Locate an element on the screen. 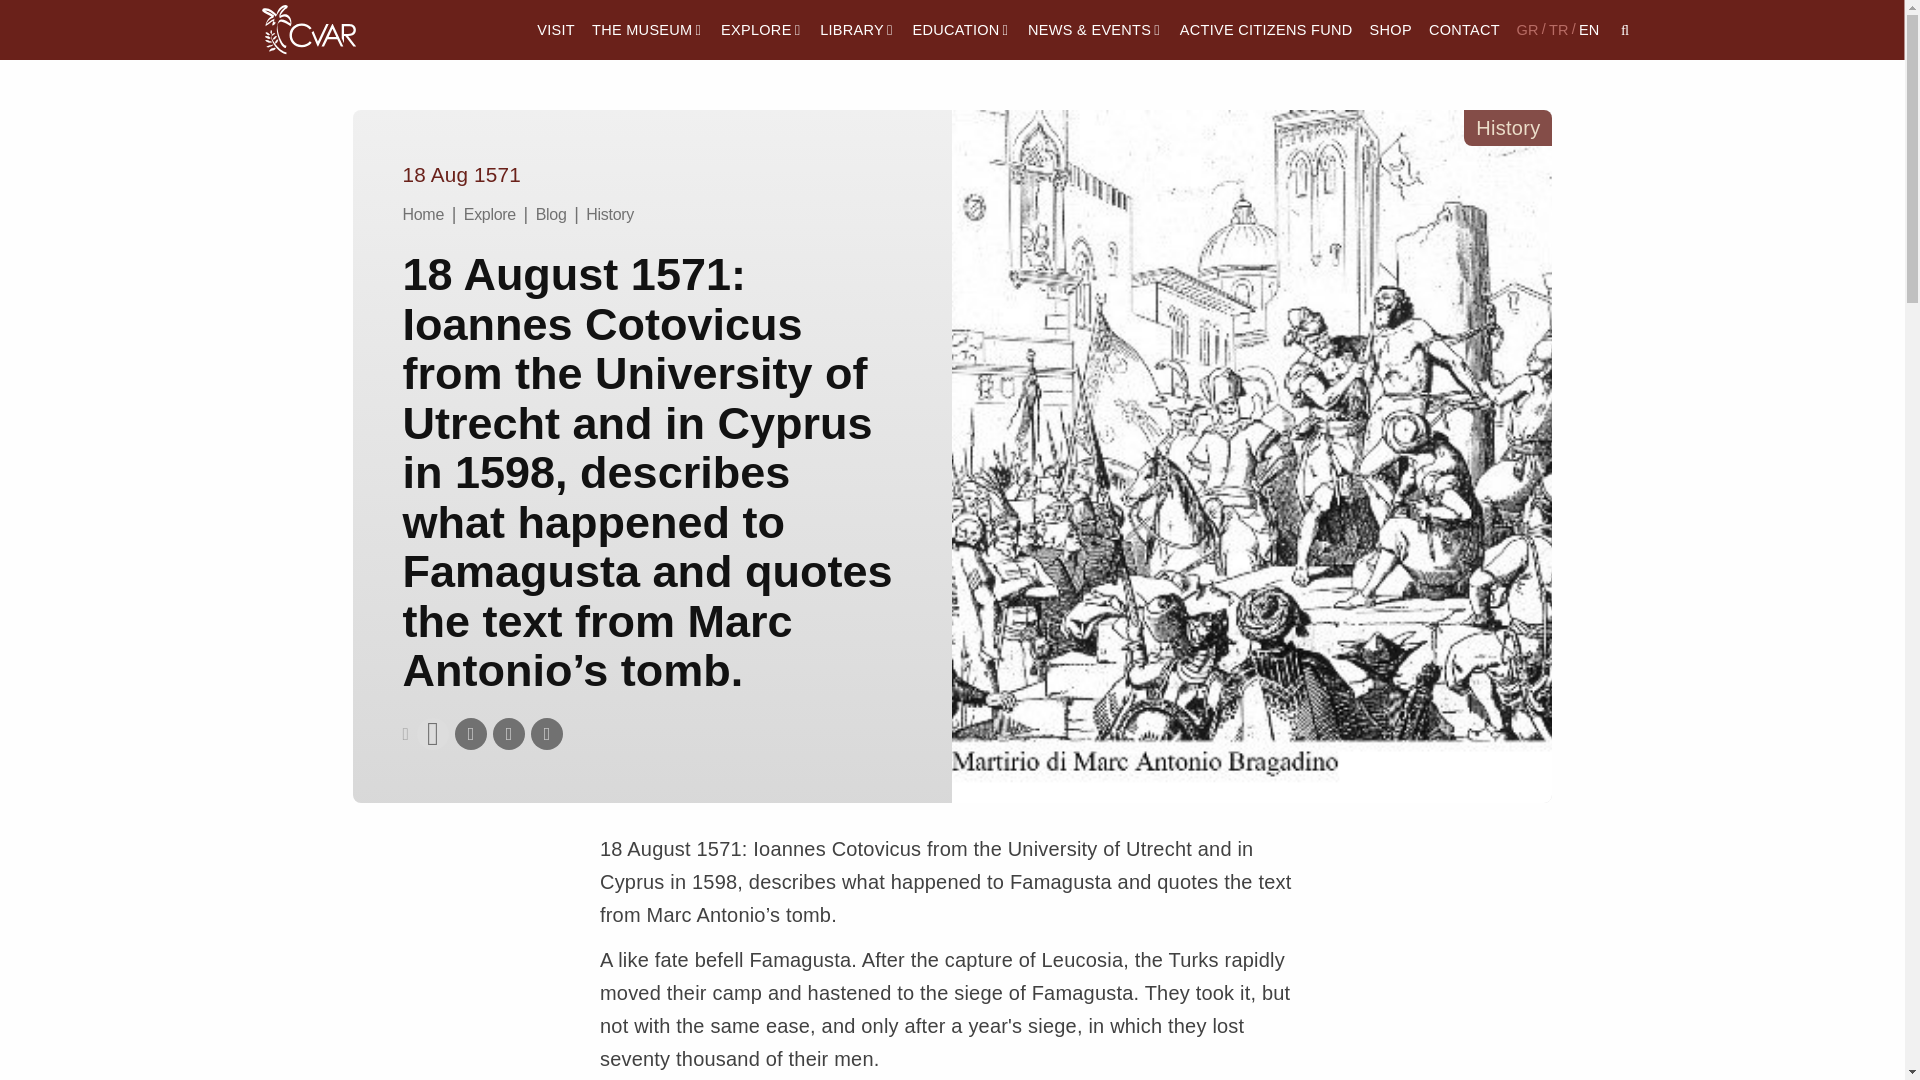 The image size is (1920, 1080). EDUCATION is located at coordinates (962, 30).